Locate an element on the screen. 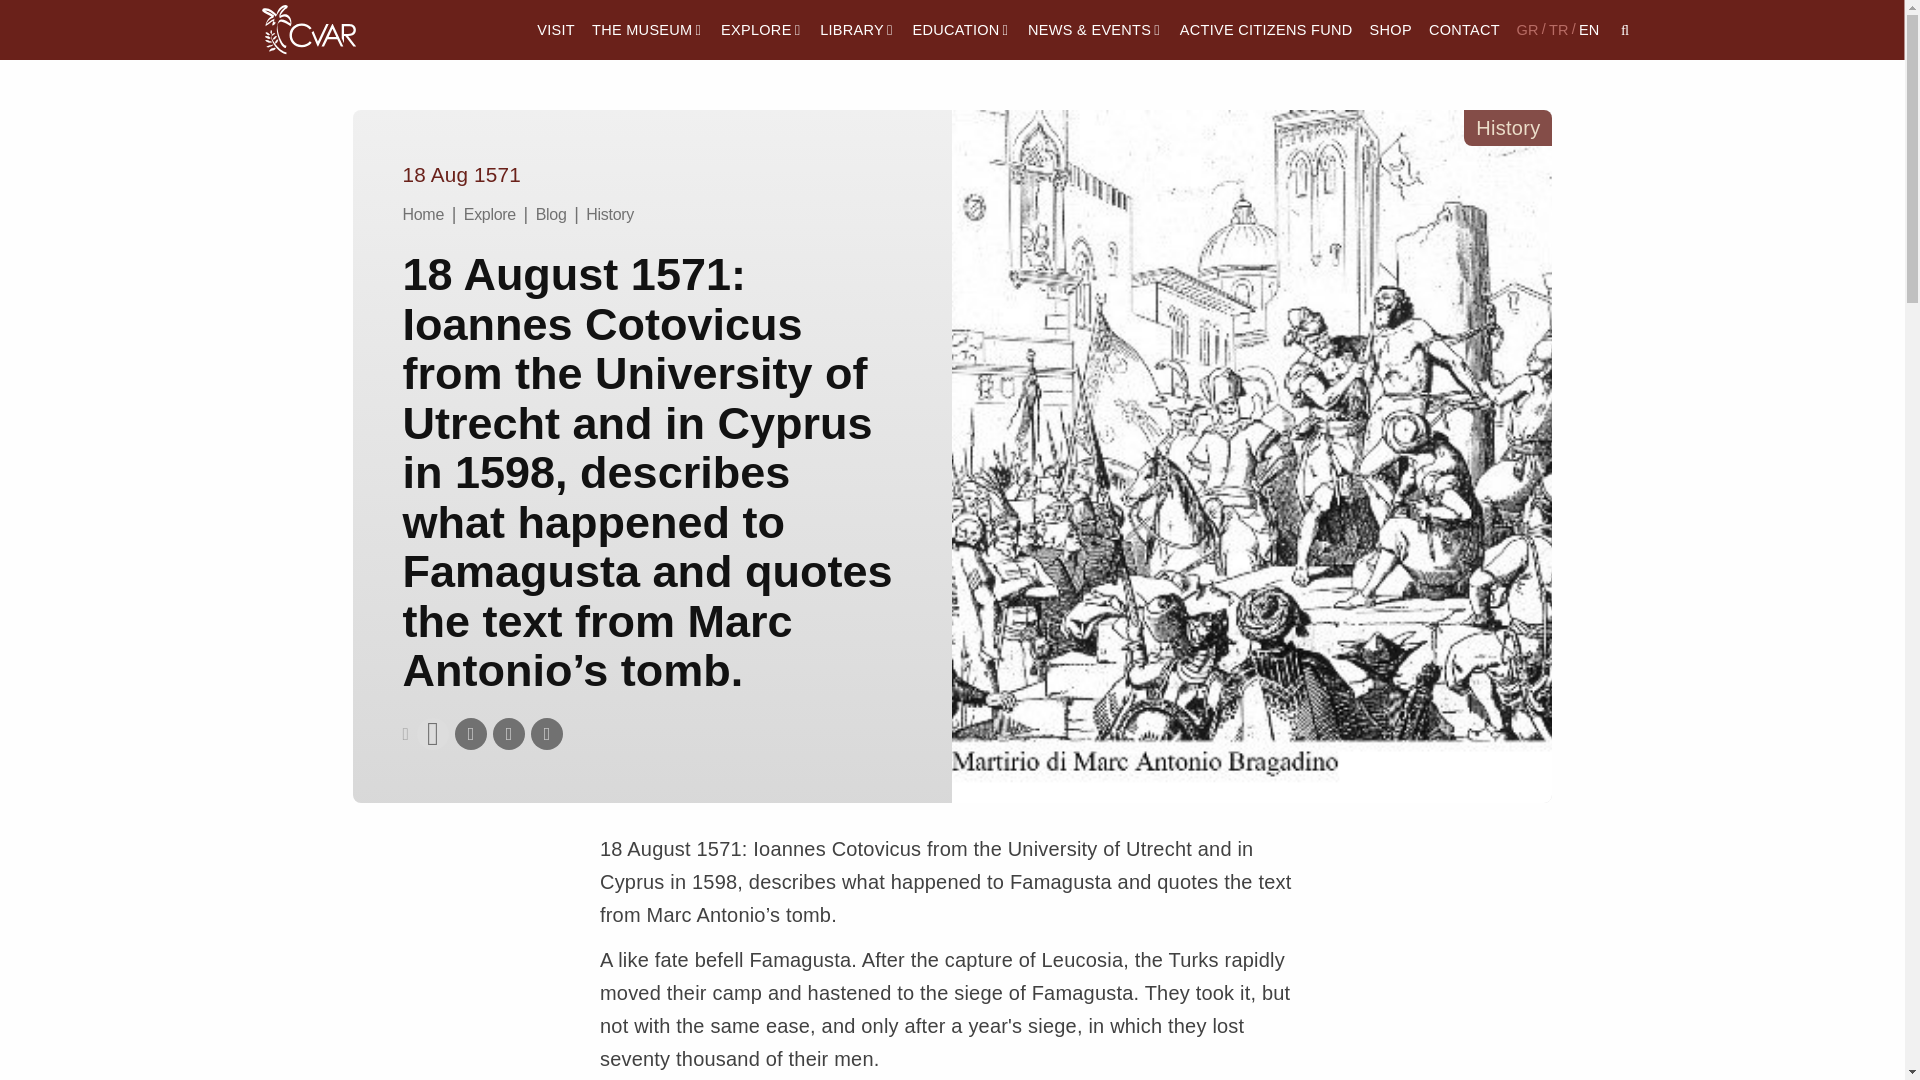 The image size is (1920, 1080). EDUCATION is located at coordinates (962, 30).